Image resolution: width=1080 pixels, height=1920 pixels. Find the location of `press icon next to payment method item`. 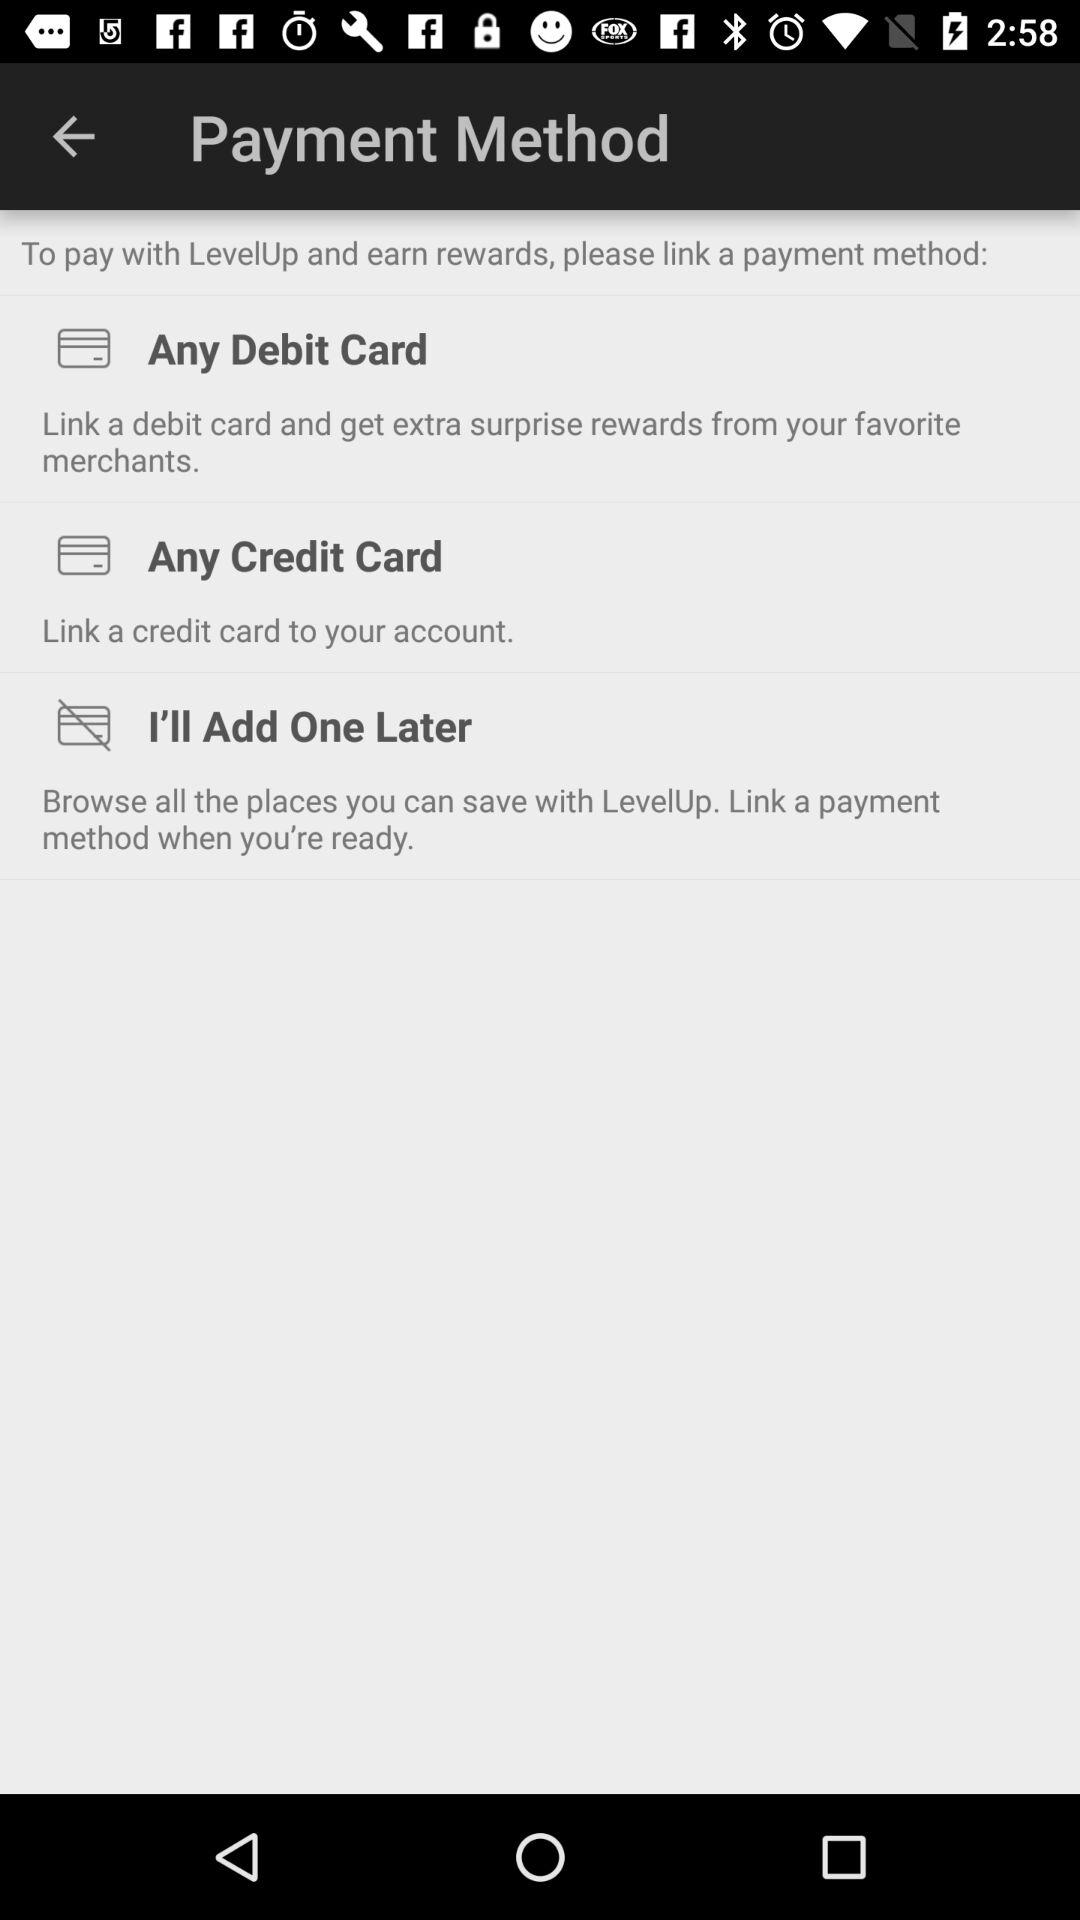

press icon next to payment method item is located at coordinates (73, 136).